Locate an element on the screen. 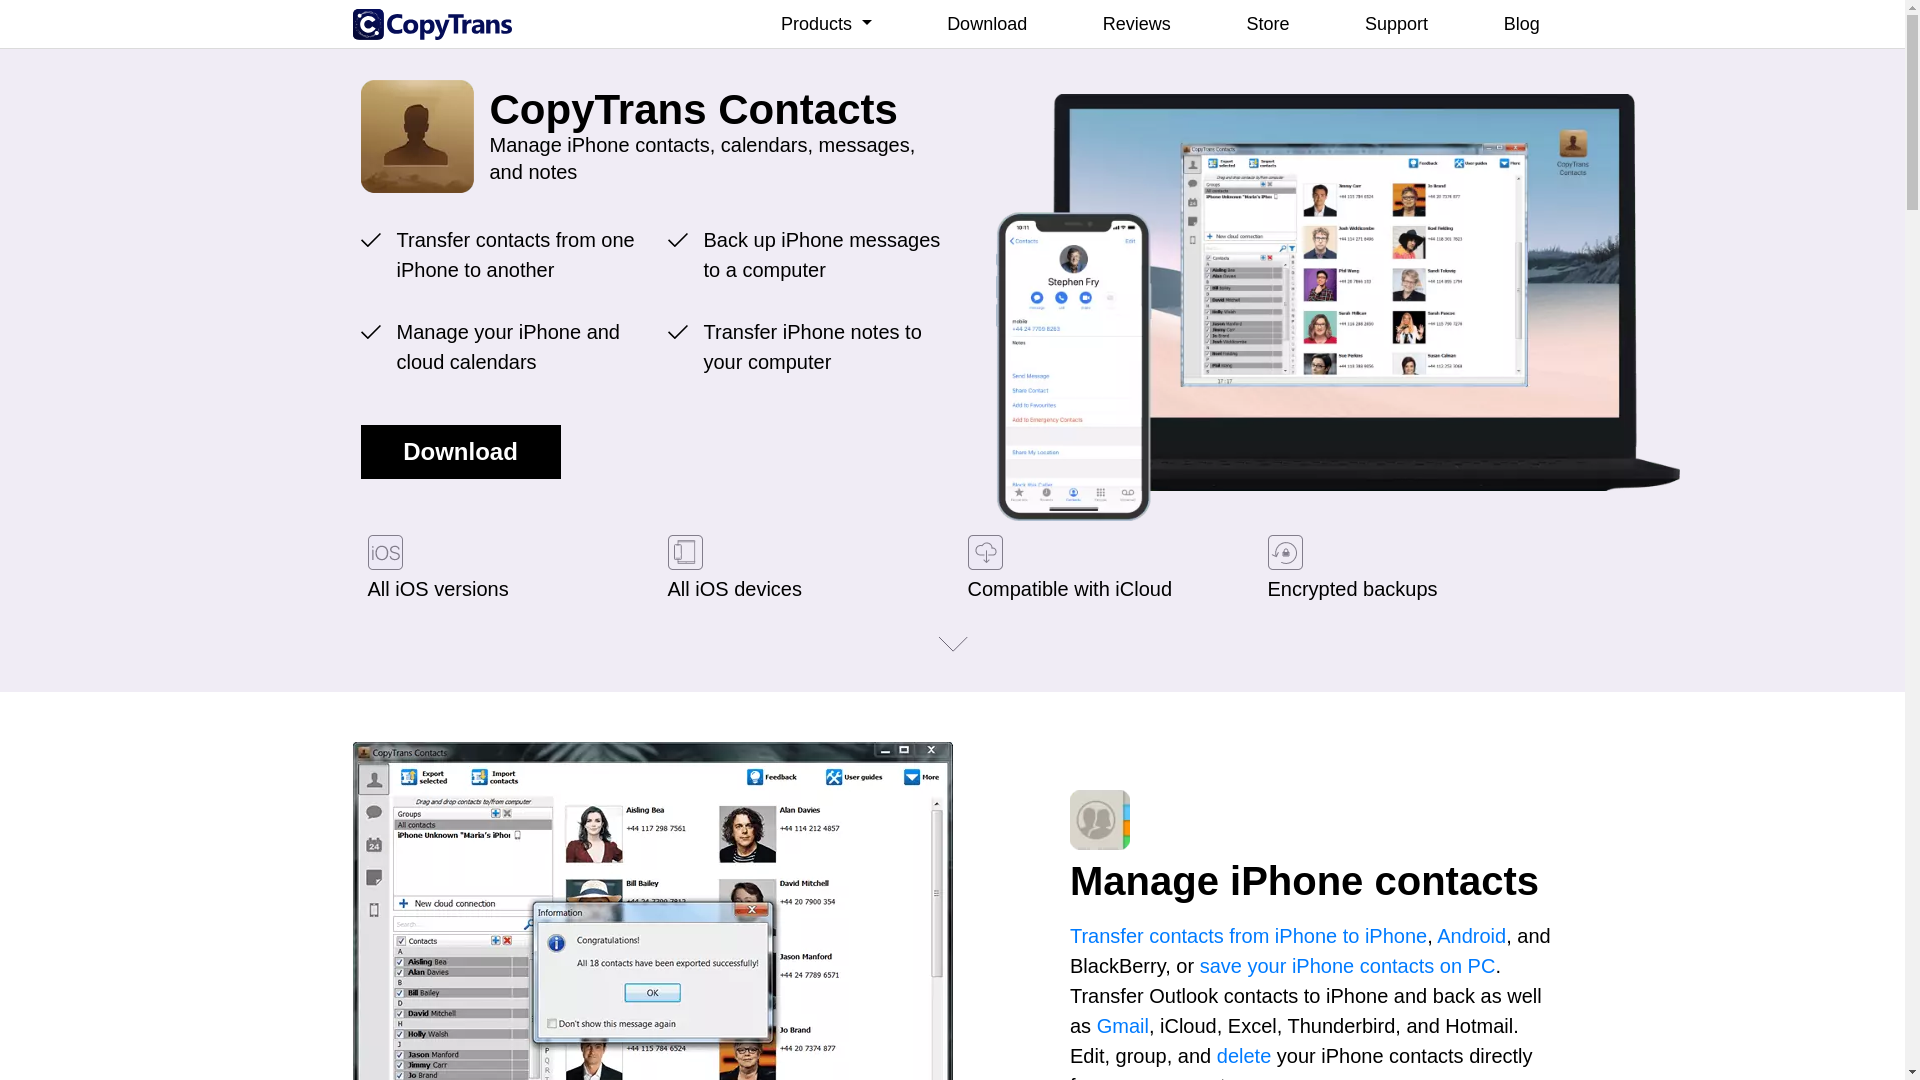  Download is located at coordinates (460, 452).